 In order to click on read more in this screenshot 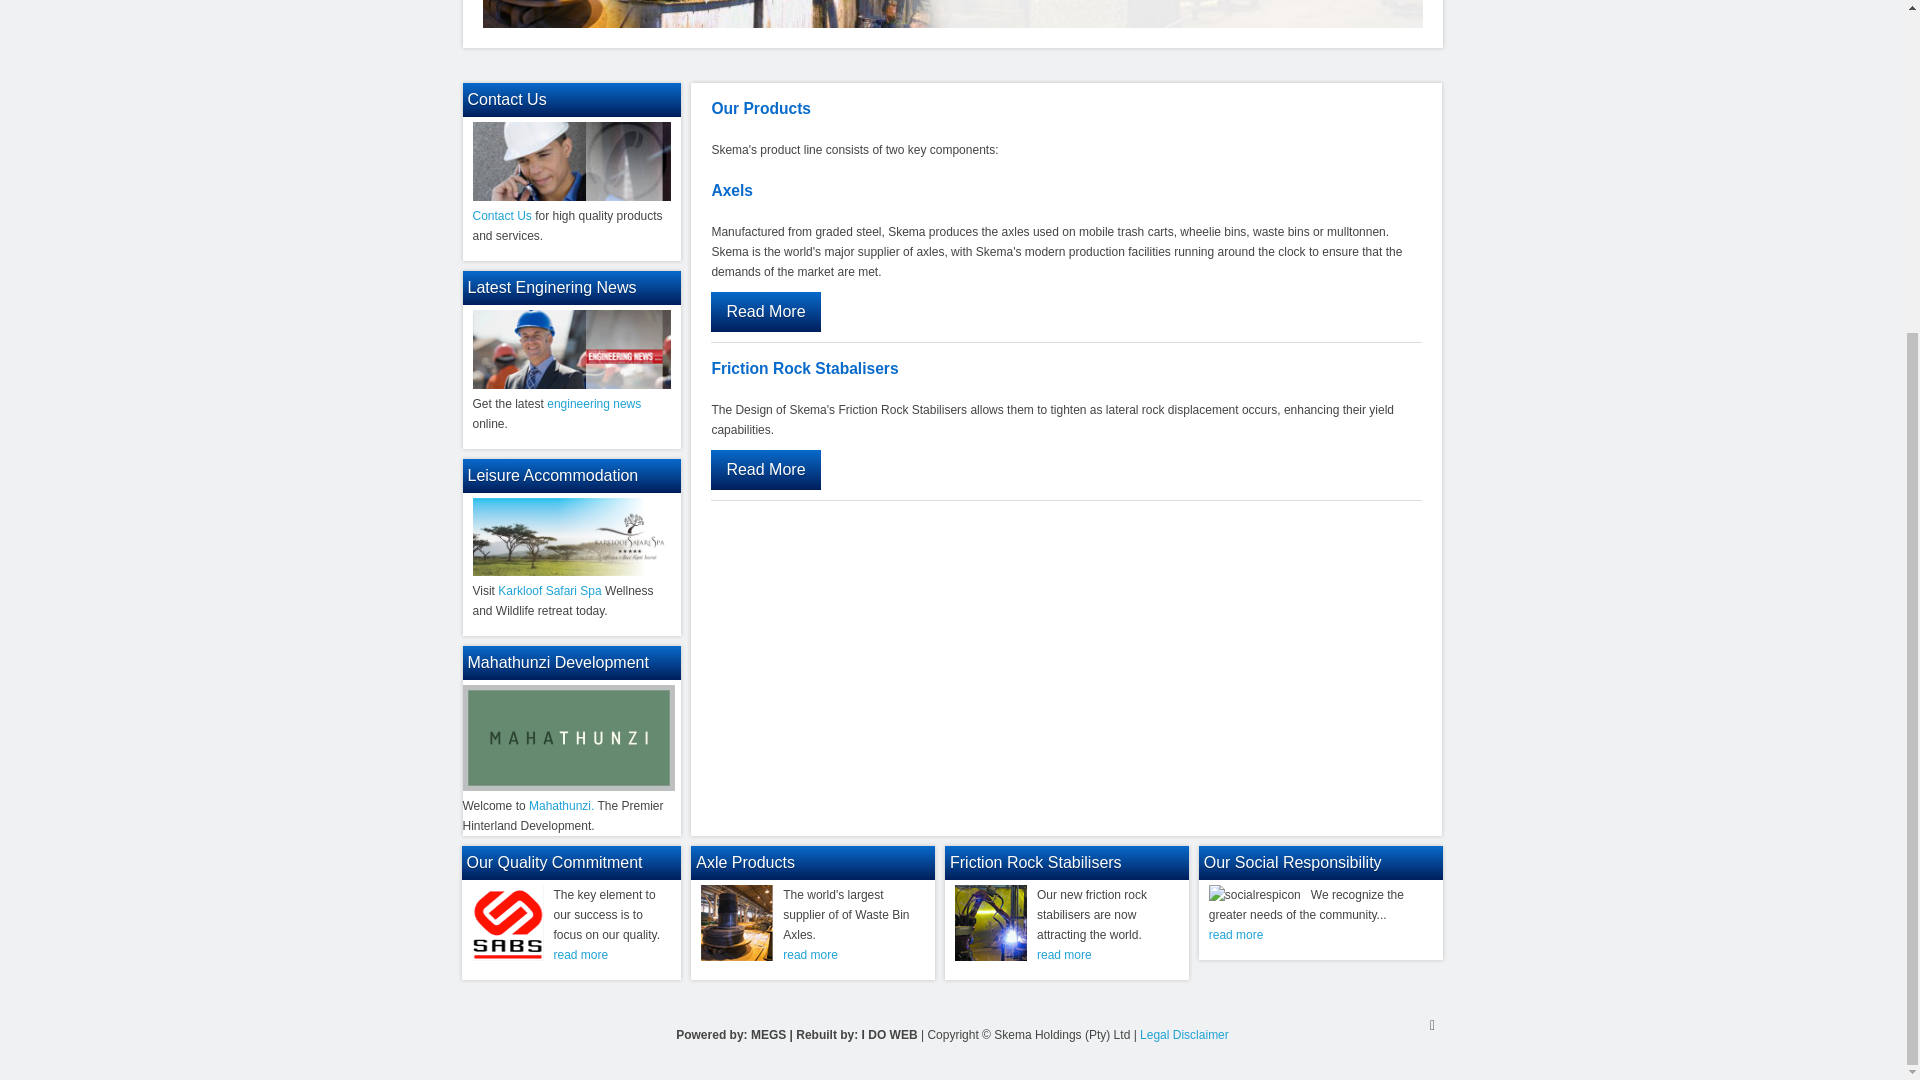, I will do `click(581, 955)`.